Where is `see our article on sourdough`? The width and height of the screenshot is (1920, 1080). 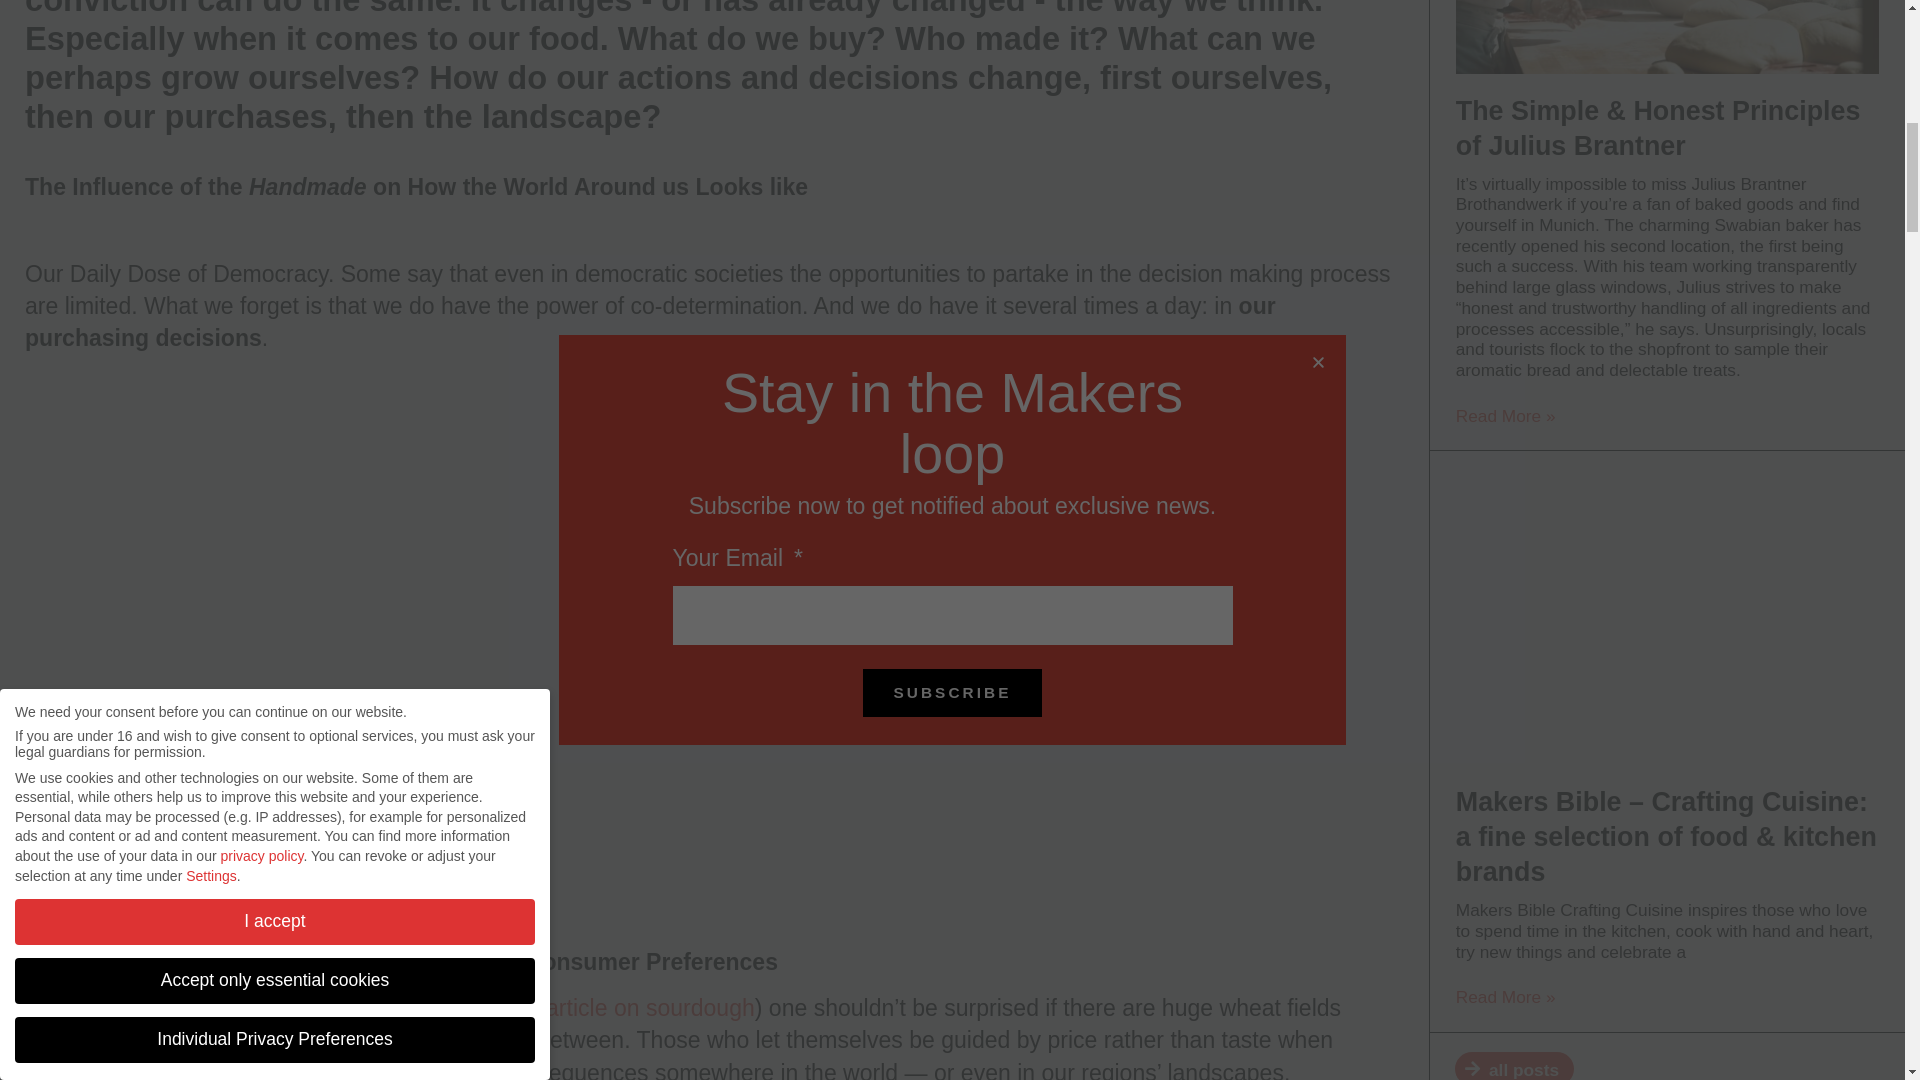
see our article on sourdough is located at coordinates (608, 1007).